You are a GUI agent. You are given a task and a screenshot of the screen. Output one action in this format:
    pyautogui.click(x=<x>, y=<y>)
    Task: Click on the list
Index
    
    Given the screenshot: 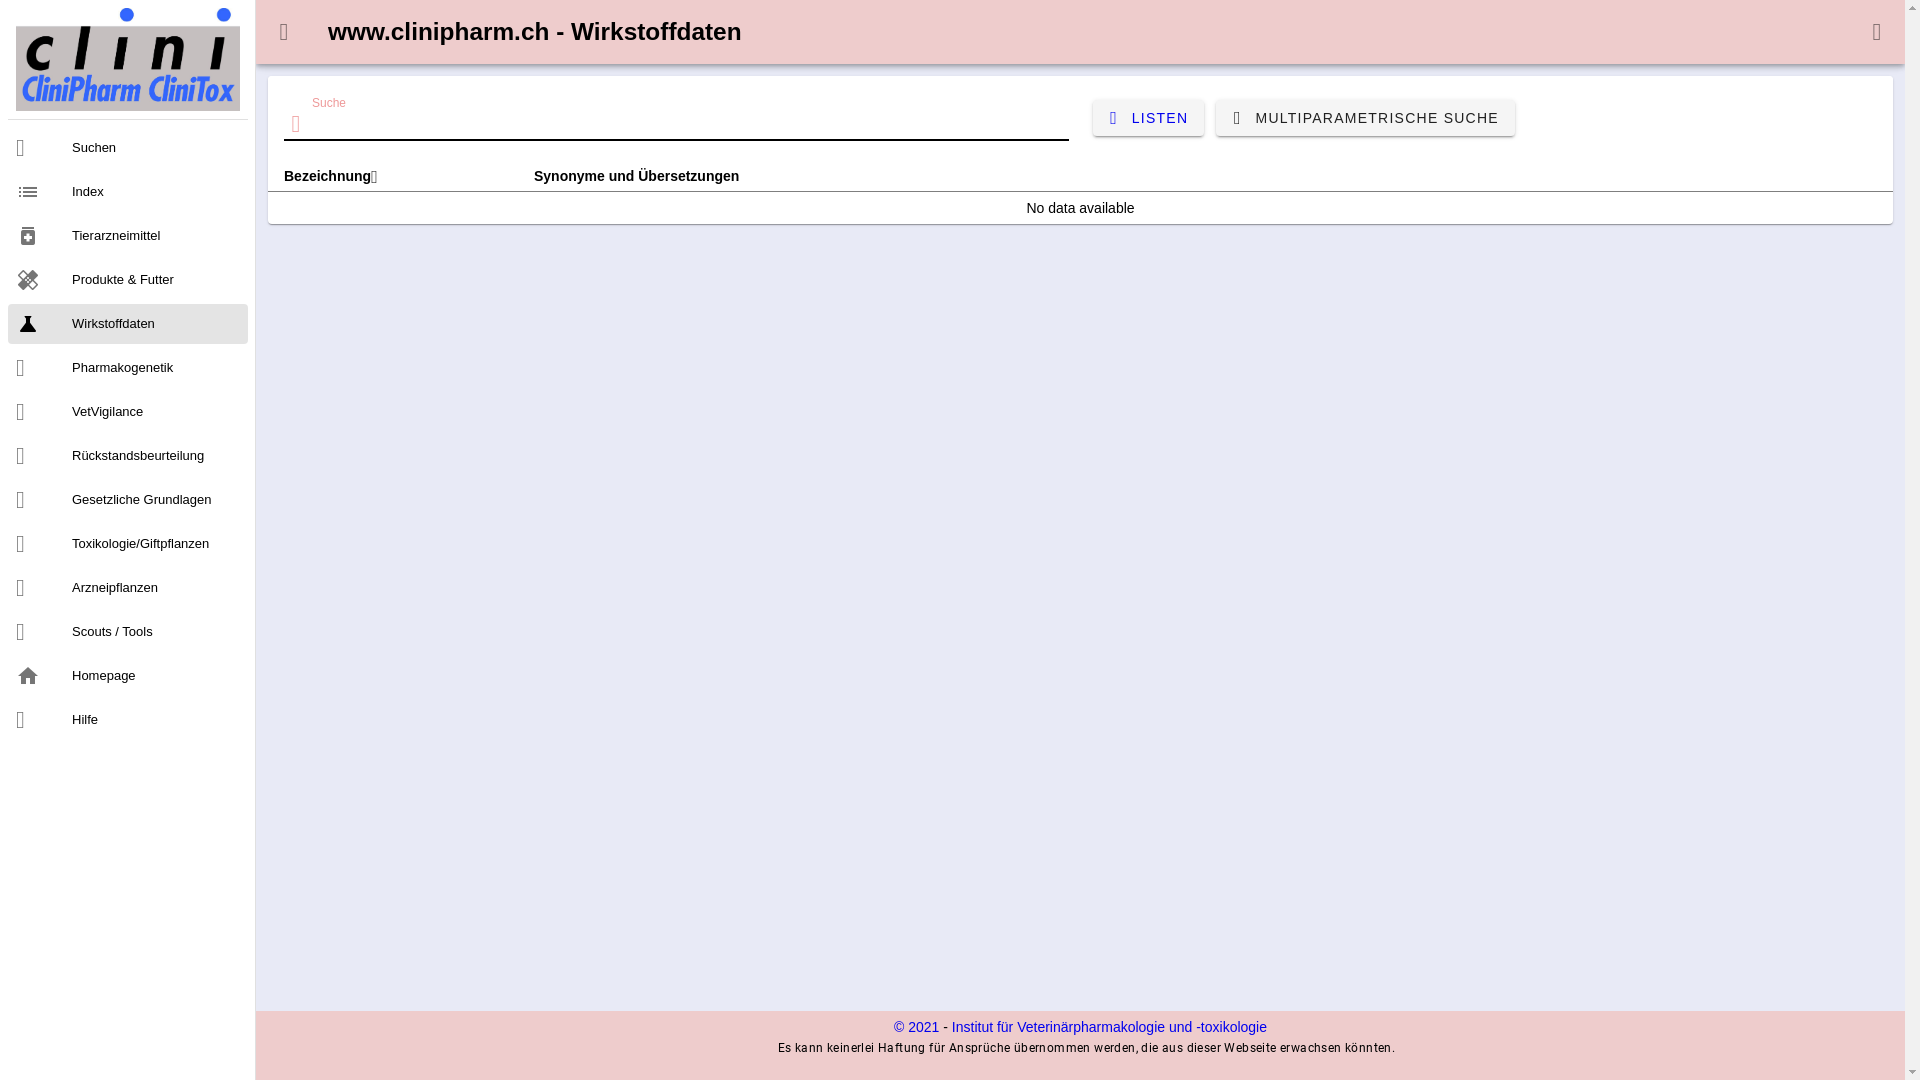 What is the action you would take?
    pyautogui.click(x=128, y=192)
    